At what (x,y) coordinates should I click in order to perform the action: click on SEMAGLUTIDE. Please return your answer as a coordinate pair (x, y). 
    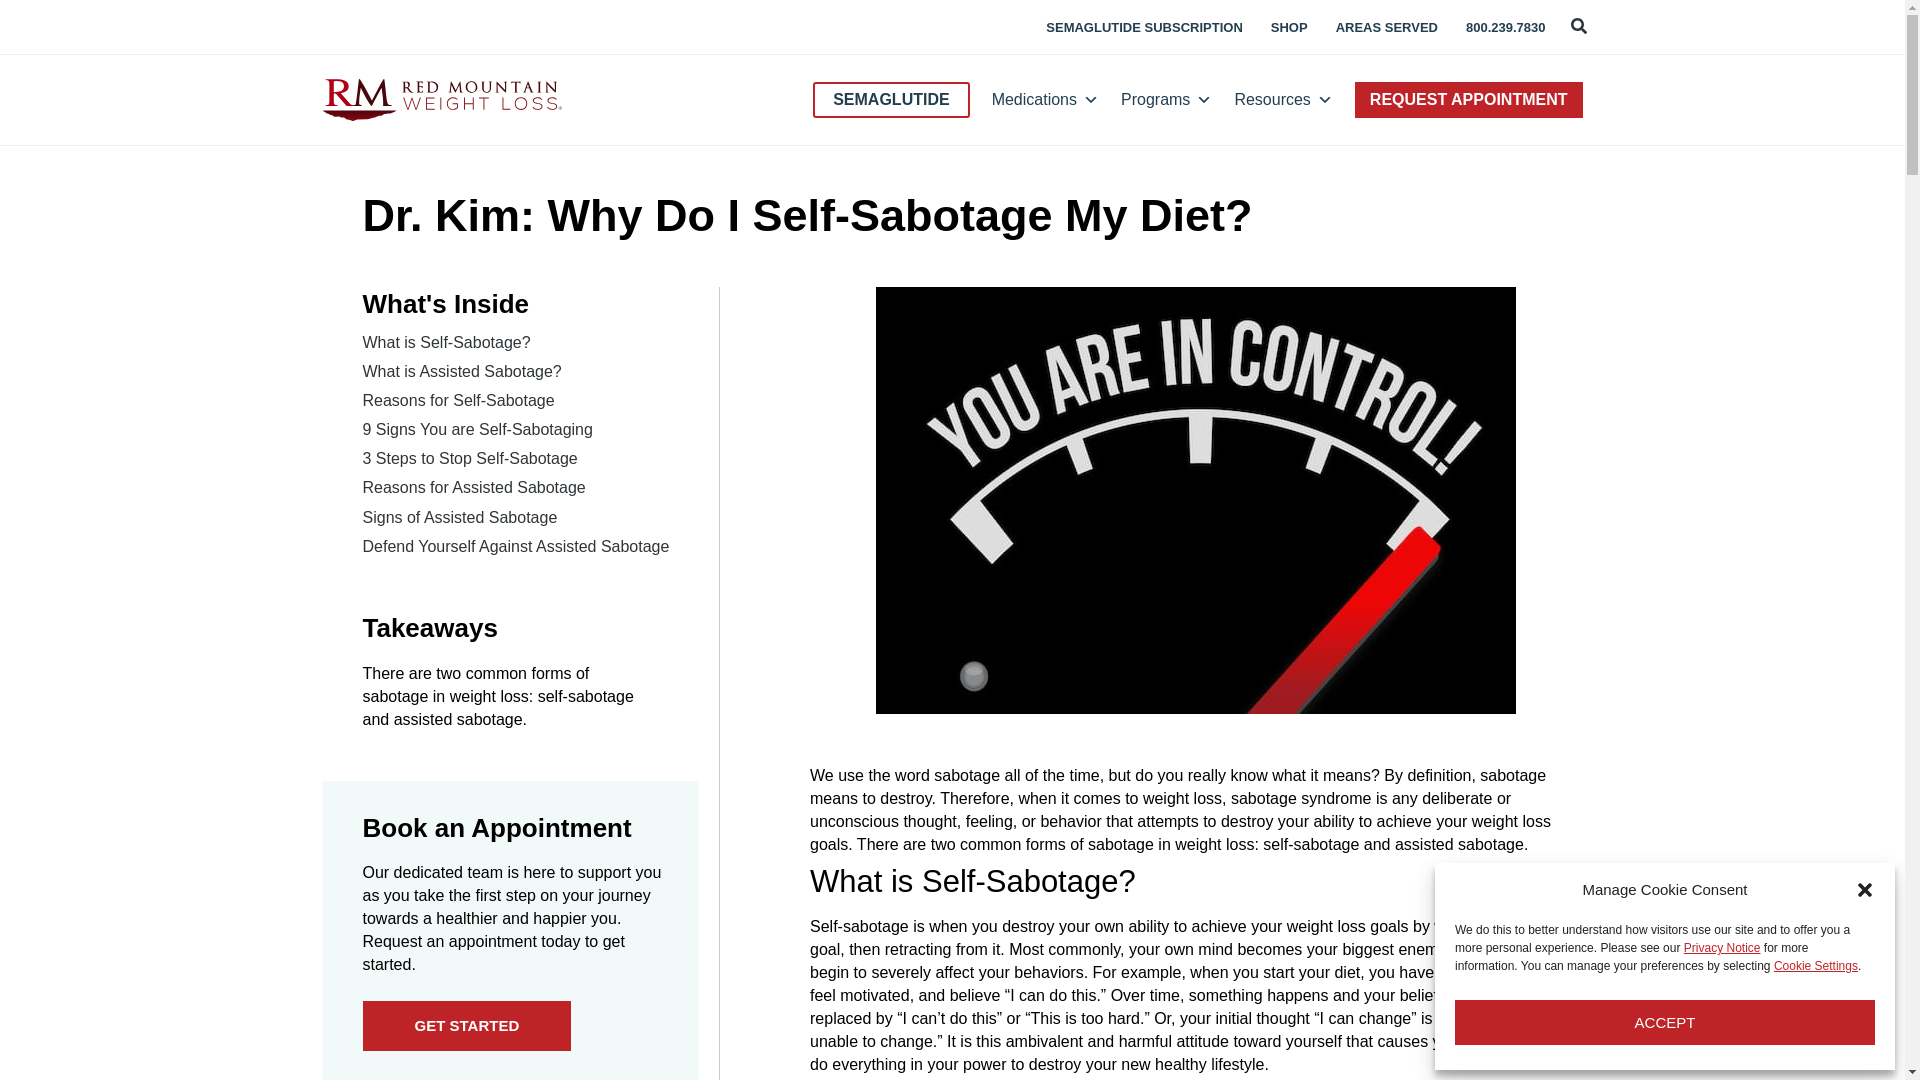
    Looking at the image, I should click on (890, 100).